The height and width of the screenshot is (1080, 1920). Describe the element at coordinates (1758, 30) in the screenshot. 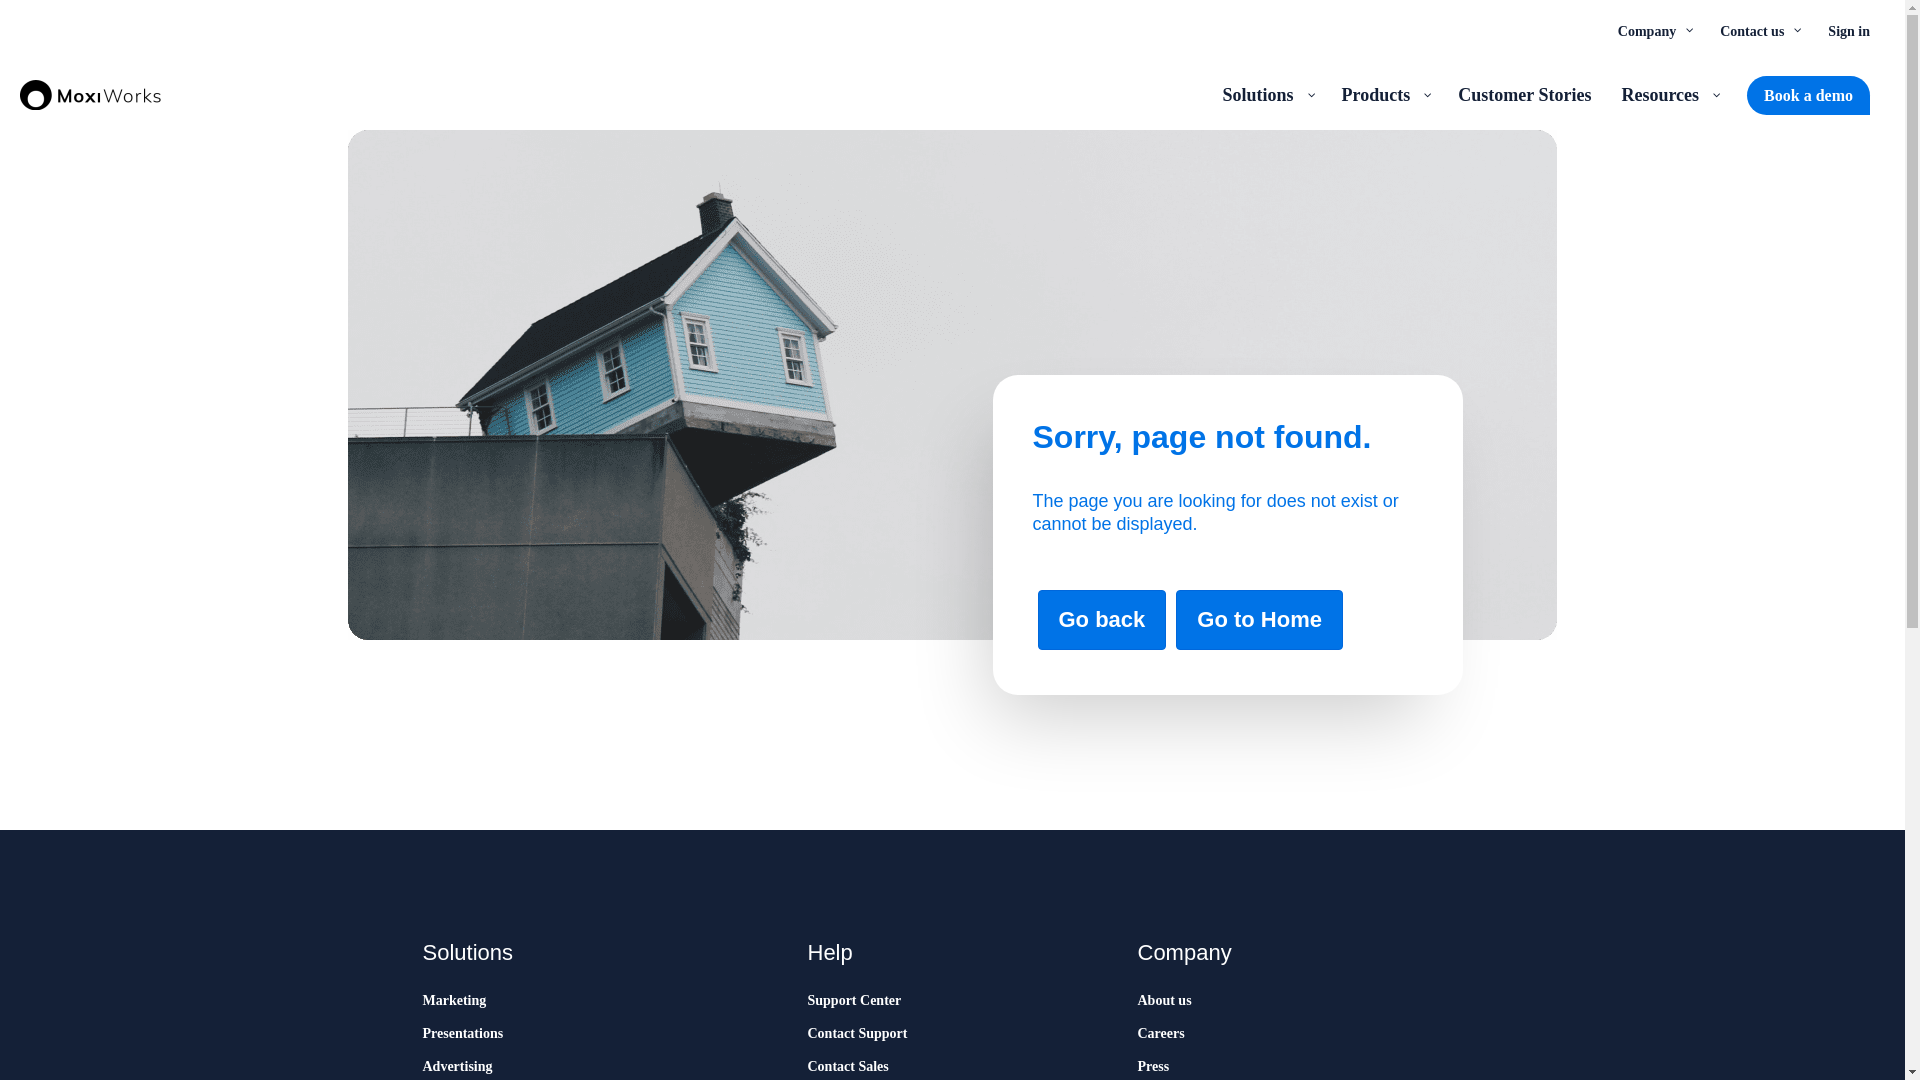

I see `Contact us` at that location.